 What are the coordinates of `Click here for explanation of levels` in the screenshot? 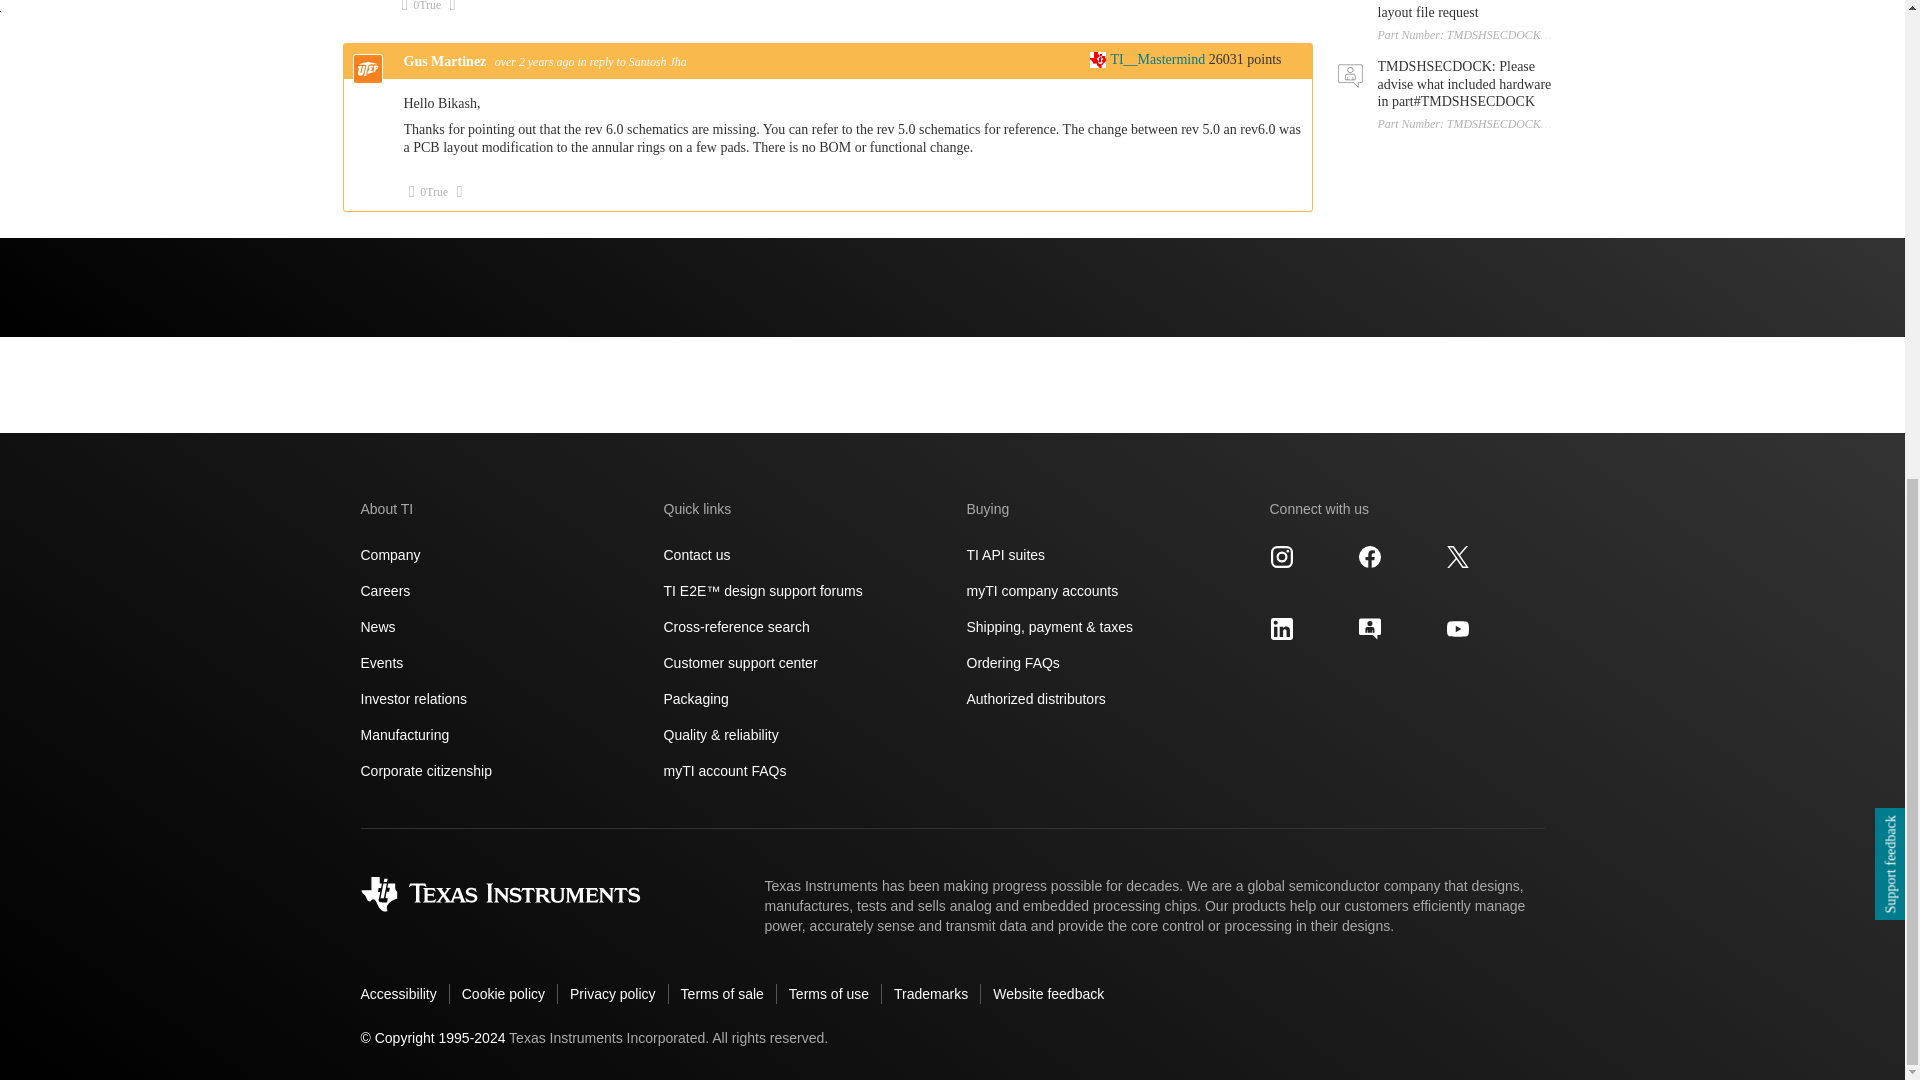 It's located at (1148, 58).